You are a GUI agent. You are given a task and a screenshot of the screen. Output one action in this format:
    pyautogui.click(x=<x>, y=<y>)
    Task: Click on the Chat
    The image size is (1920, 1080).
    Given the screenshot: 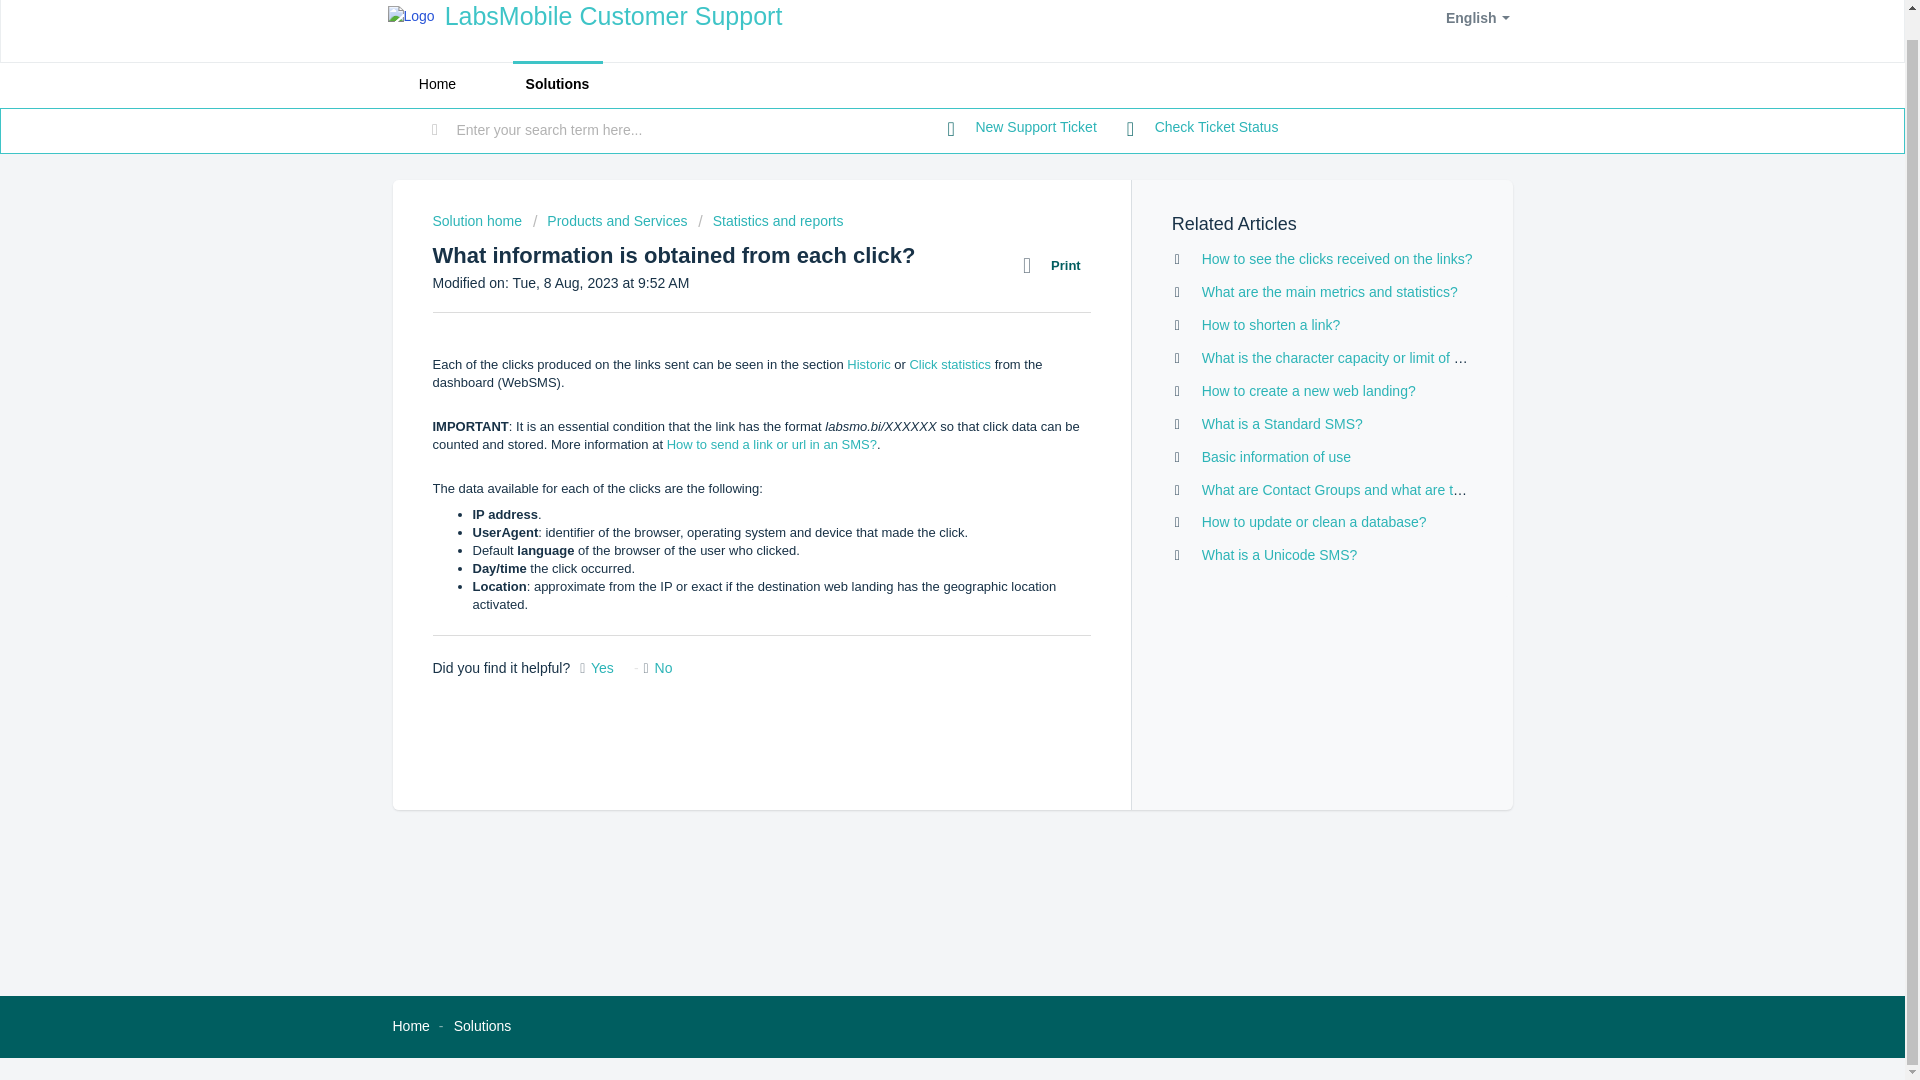 What is the action you would take?
    pyautogui.click(x=1854, y=1001)
    